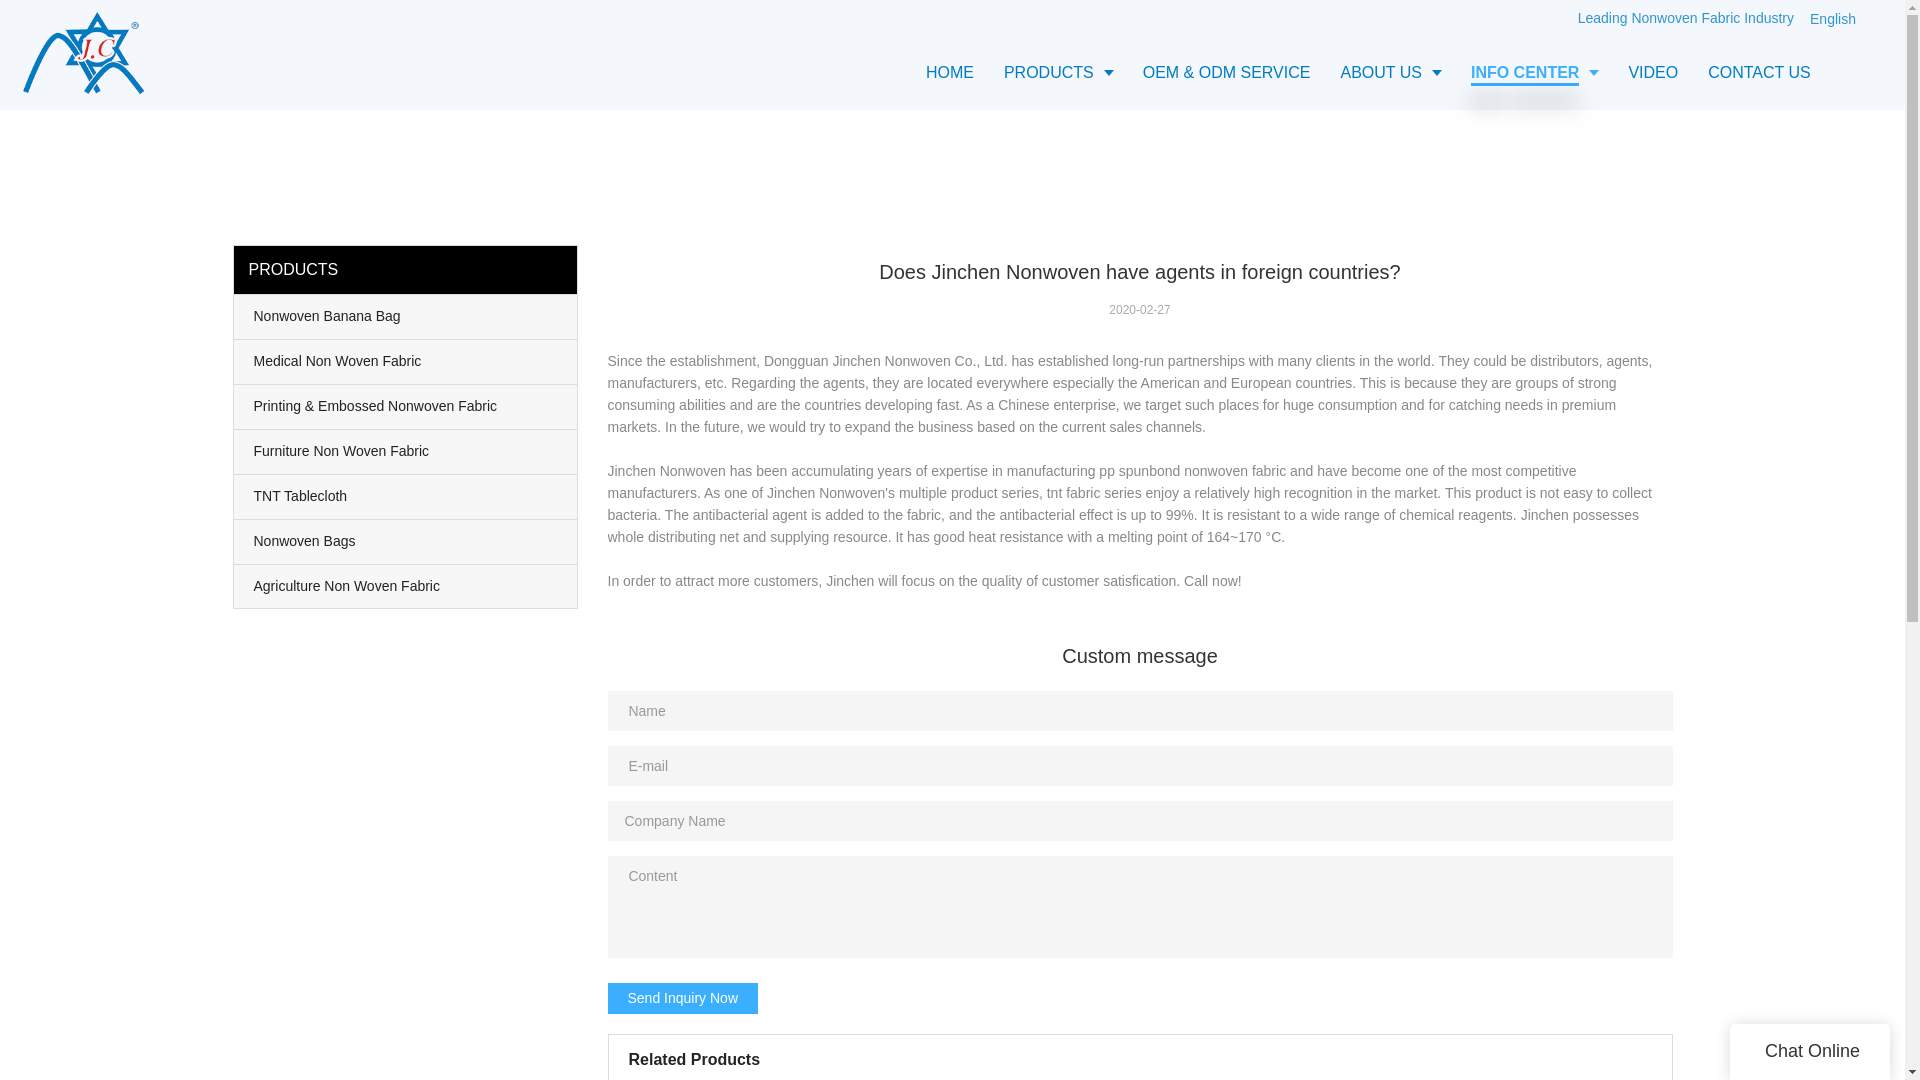 The image size is (1920, 1080). What do you see at coordinates (406, 497) in the screenshot?
I see `TNT Tablecloth` at bounding box center [406, 497].